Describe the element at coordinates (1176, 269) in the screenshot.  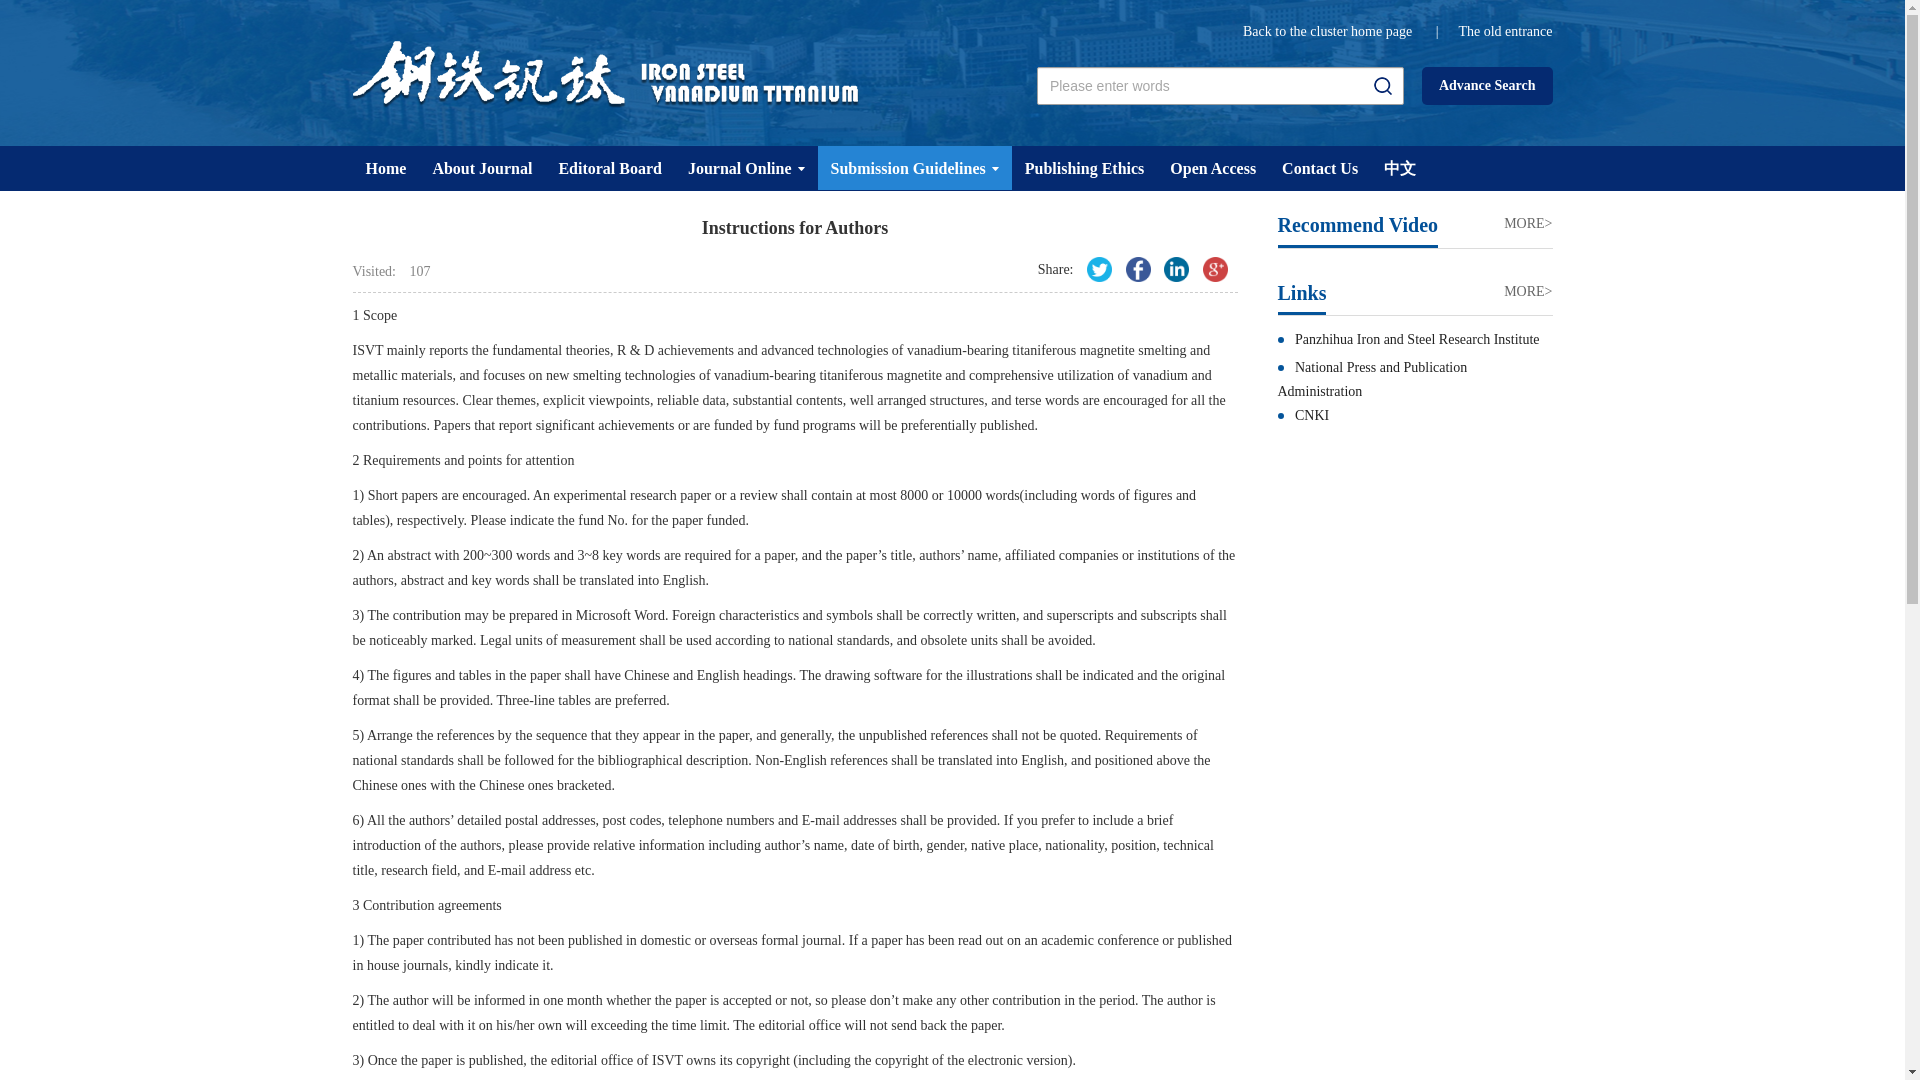
I see `share this content in linkedin` at that location.